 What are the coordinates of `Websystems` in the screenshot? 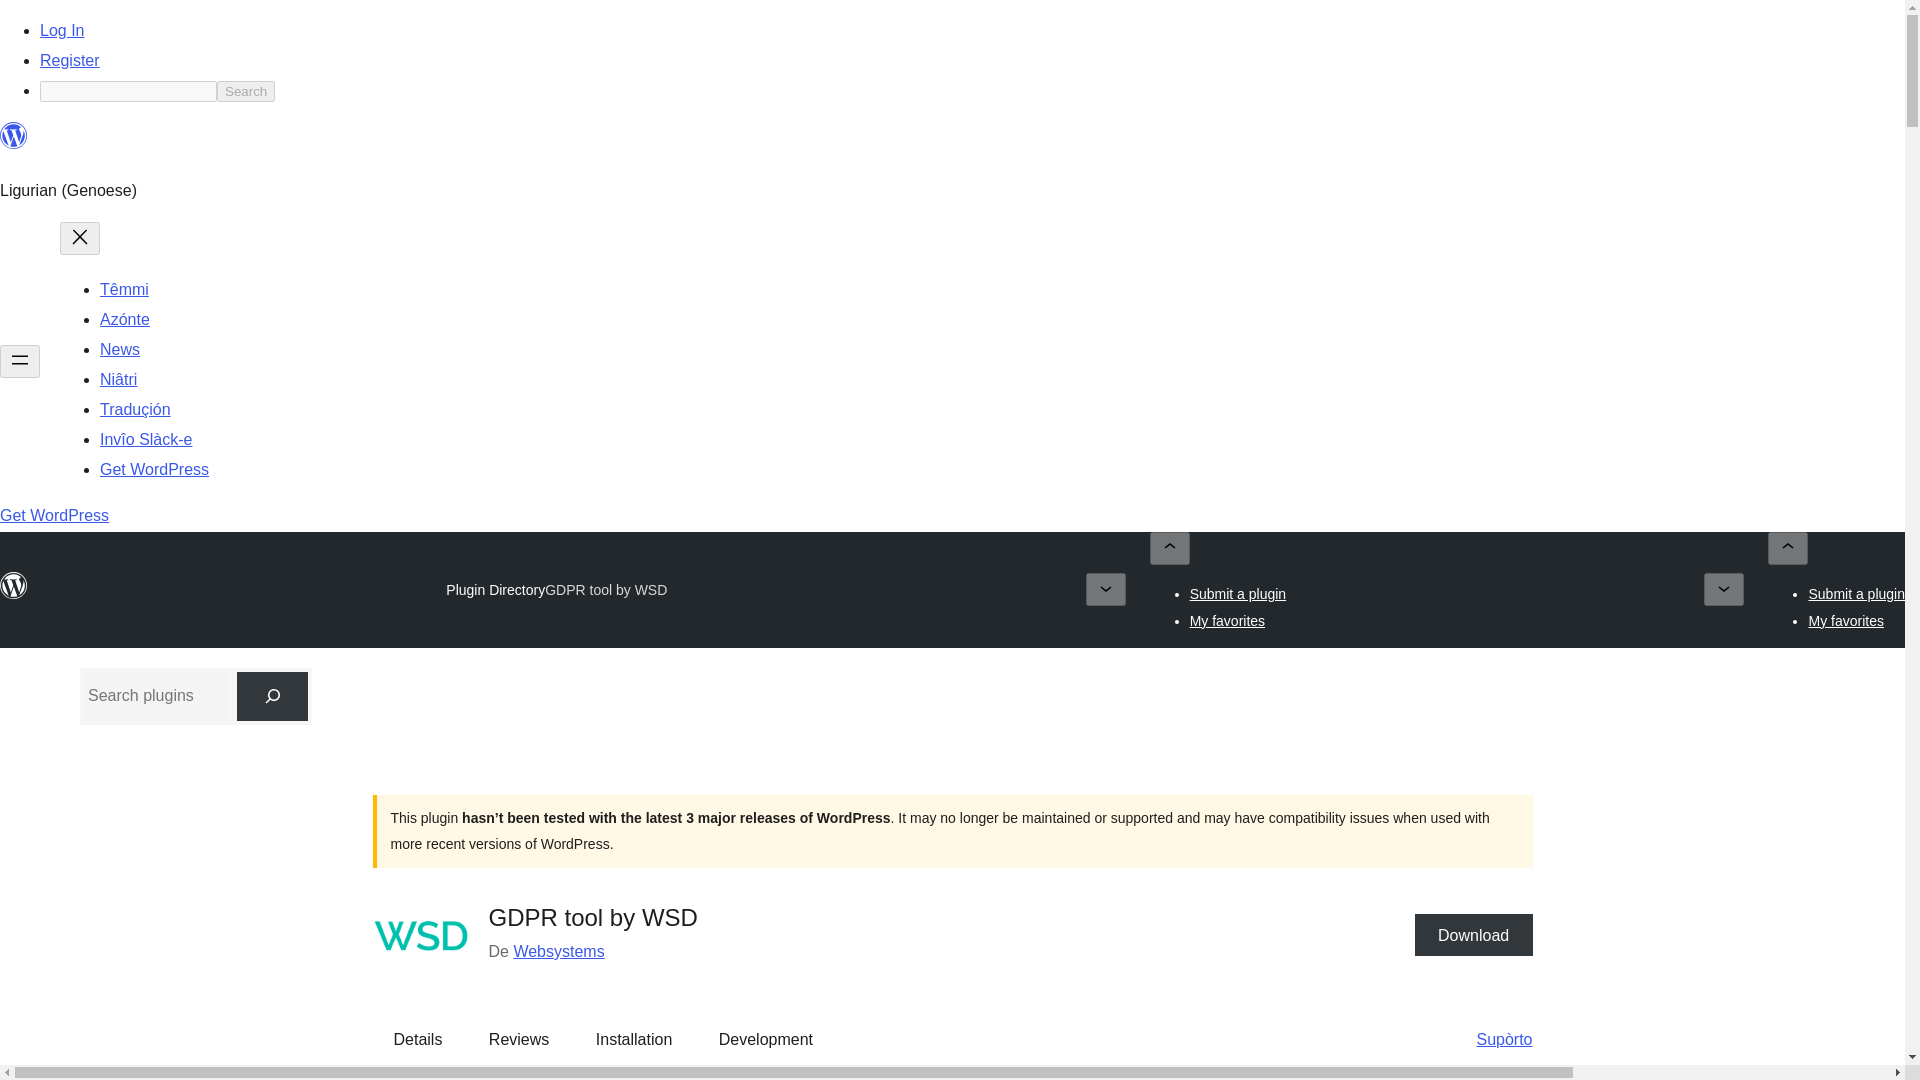 It's located at (558, 951).